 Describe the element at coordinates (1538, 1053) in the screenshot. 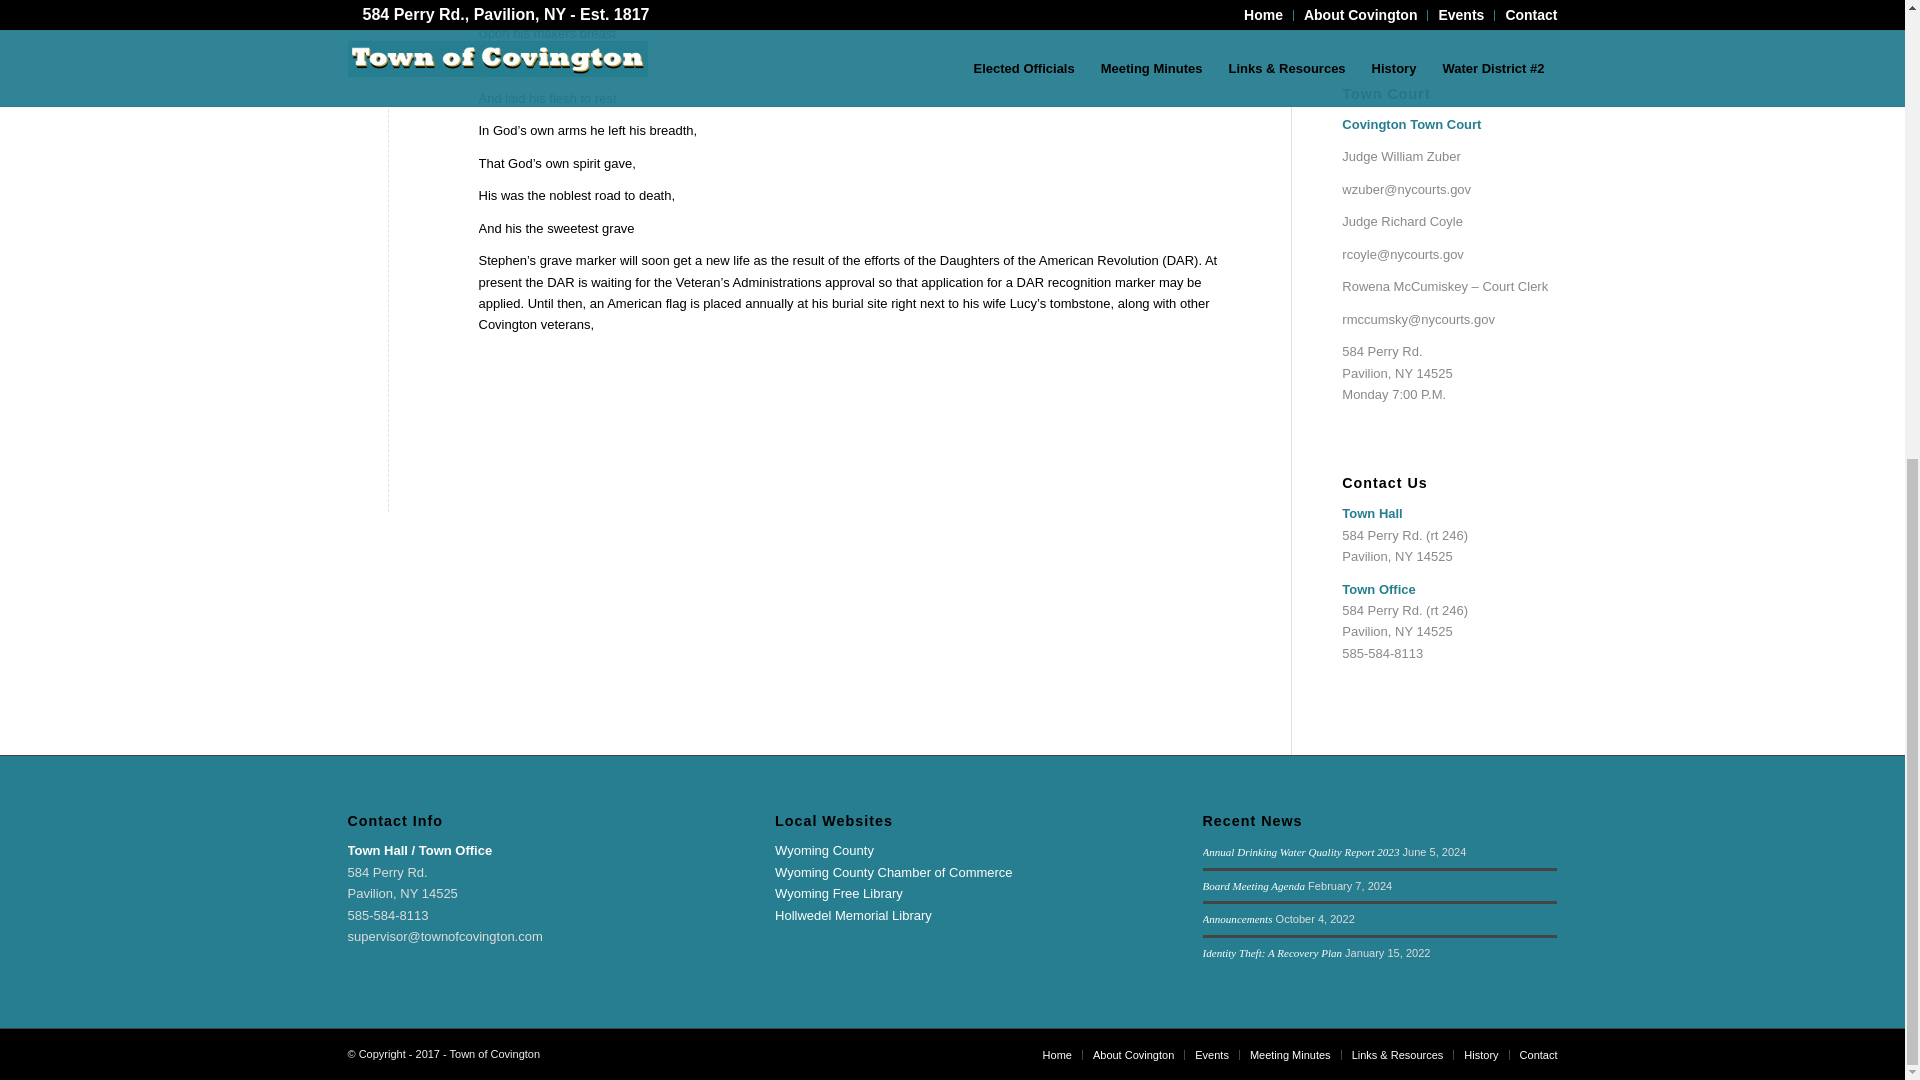

I see `Contact` at that location.